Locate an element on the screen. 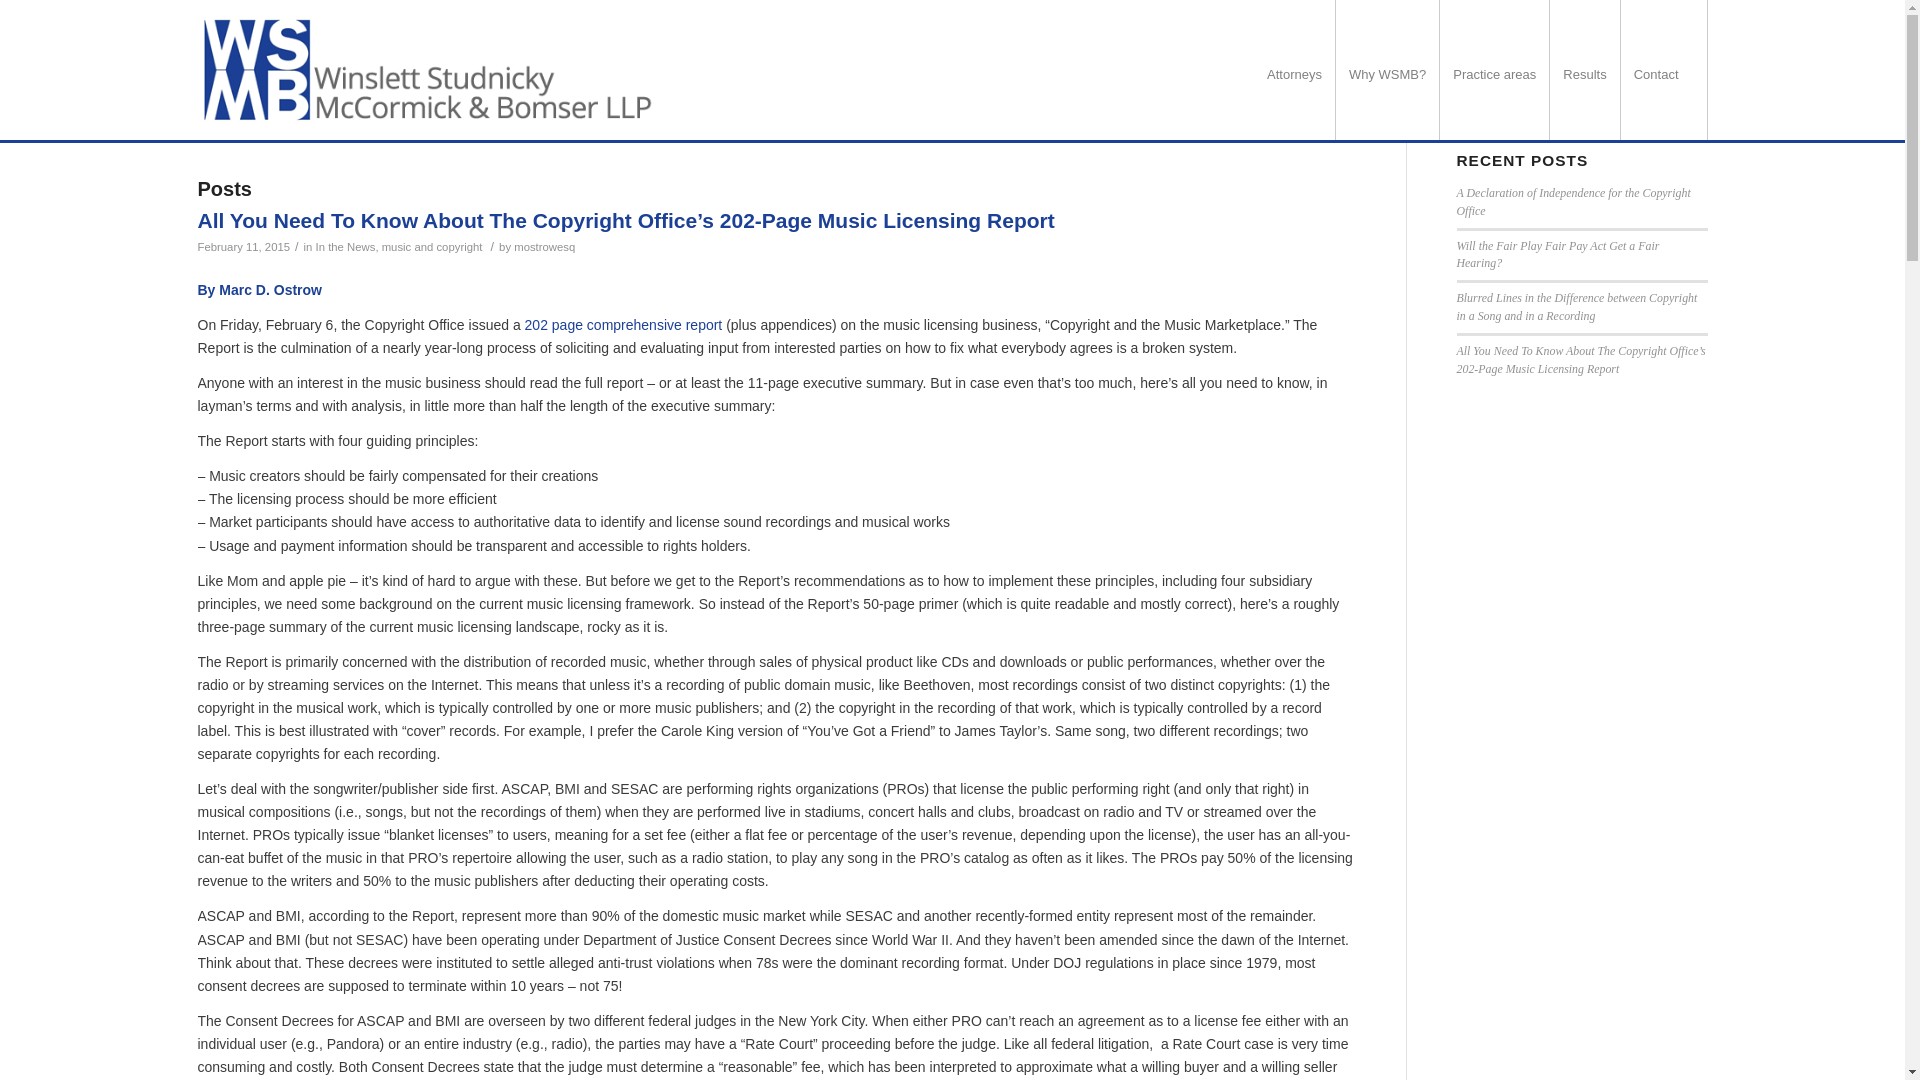 This screenshot has width=1920, height=1080. Will the Fair Play Fair Pay Act Get a Fair Hearing? is located at coordinates (1556, 254).